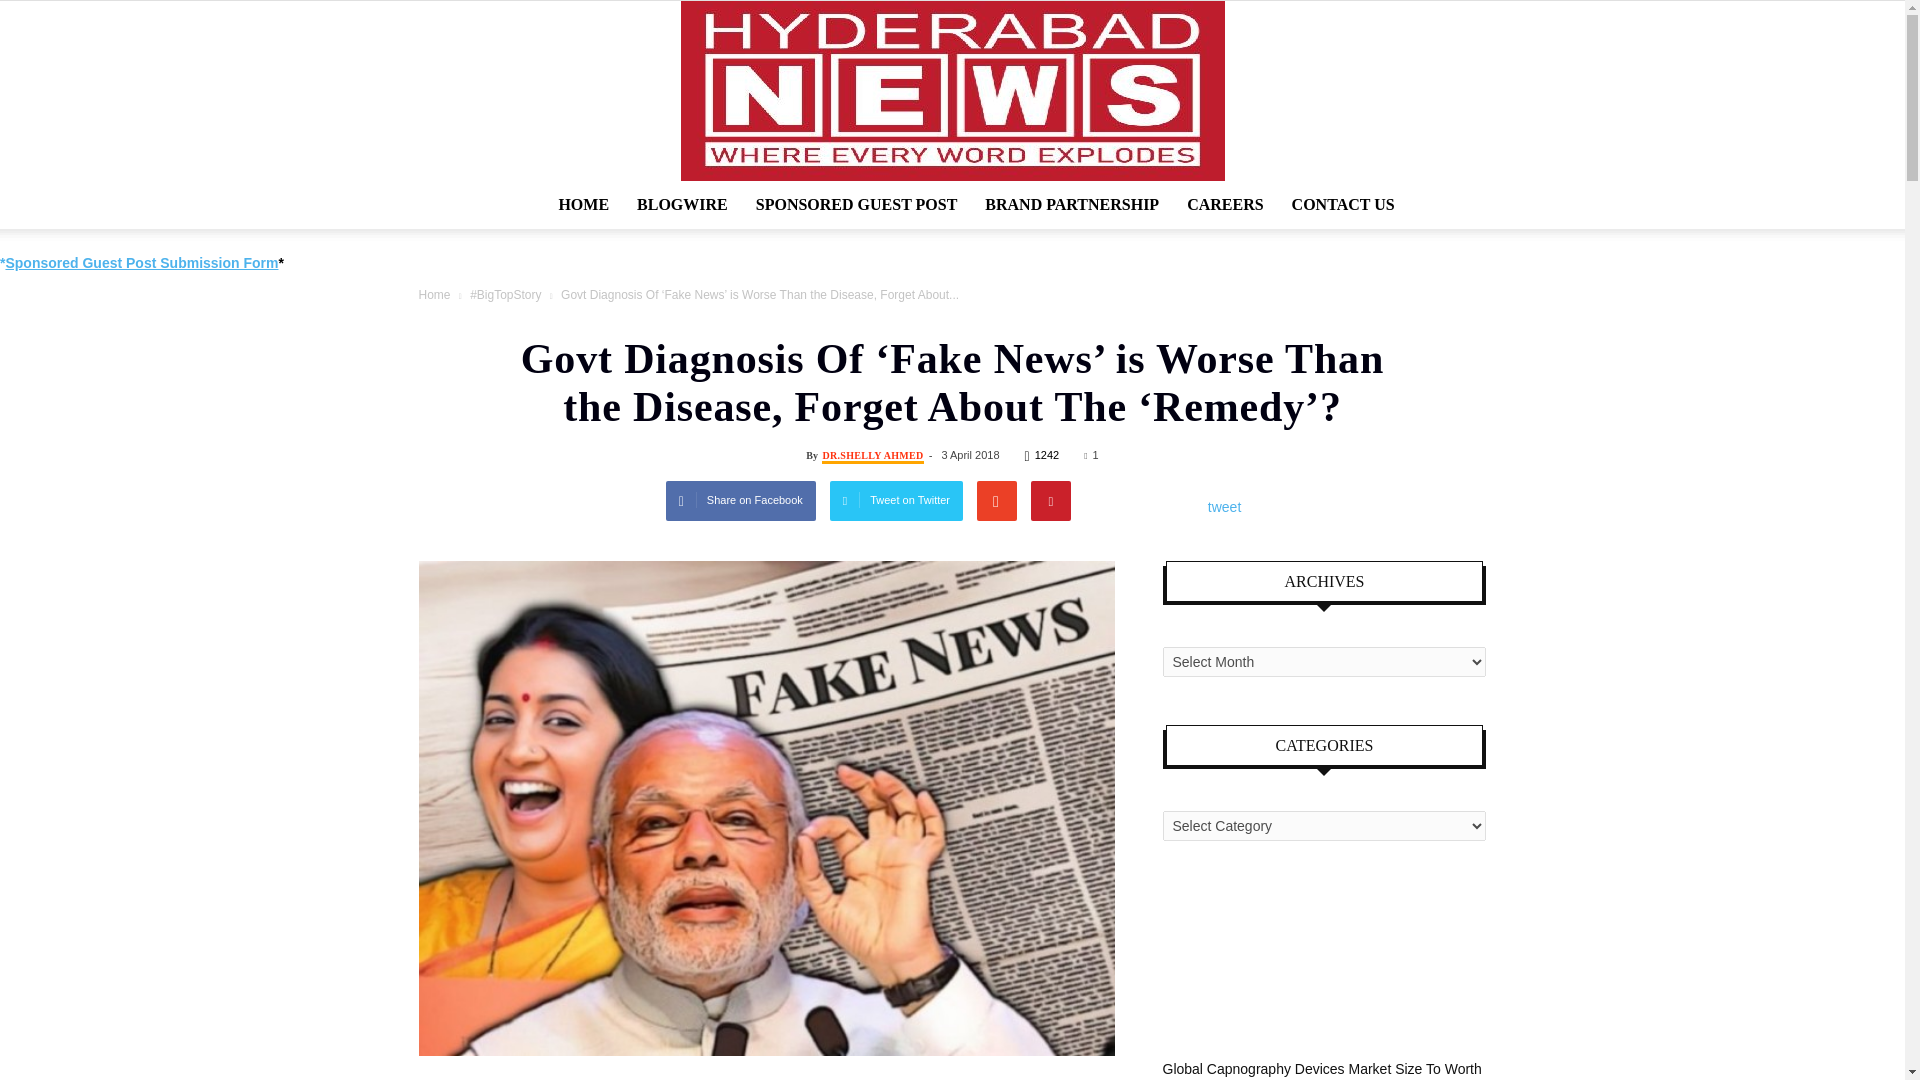  Describe the element at coordinates (1344, 204) in the screenshot. I see `CONTACT US` at that location.